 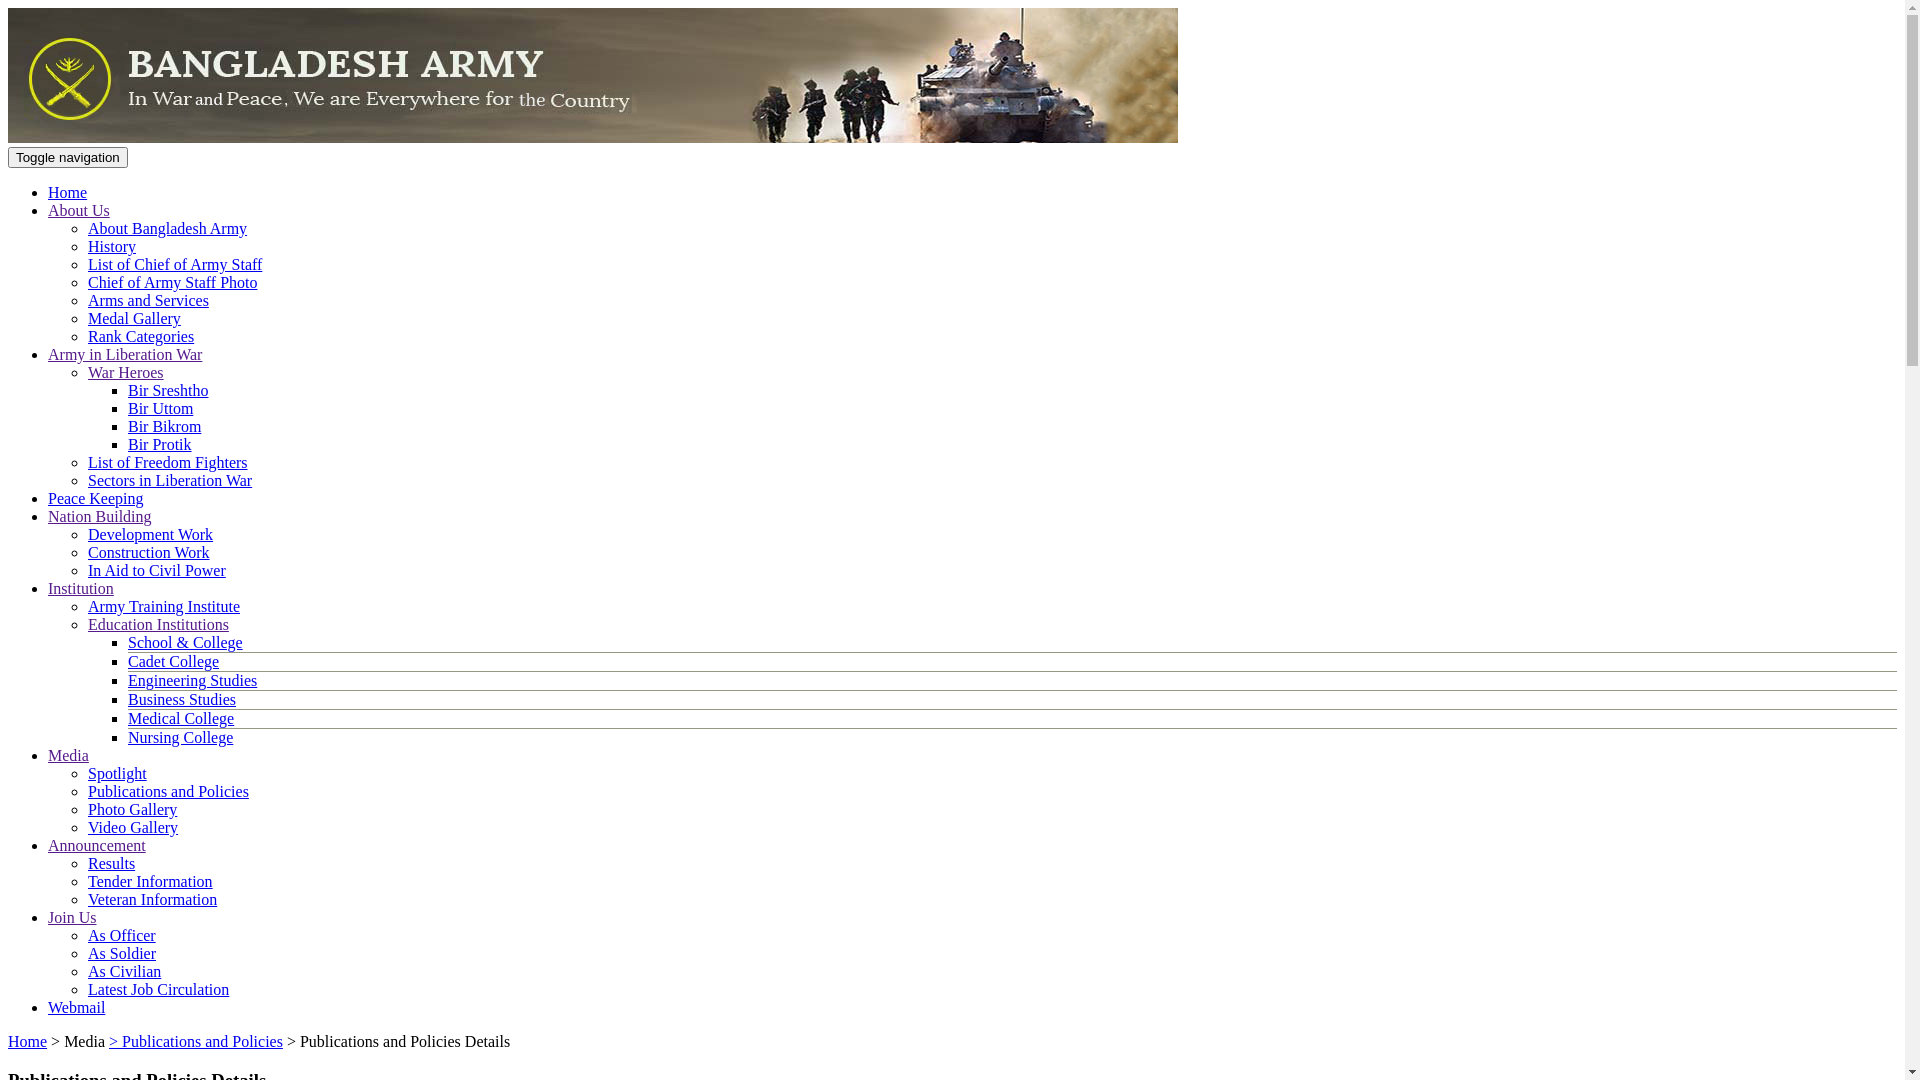 I want to click on Medal Gallery, so click(x=134, y=318).